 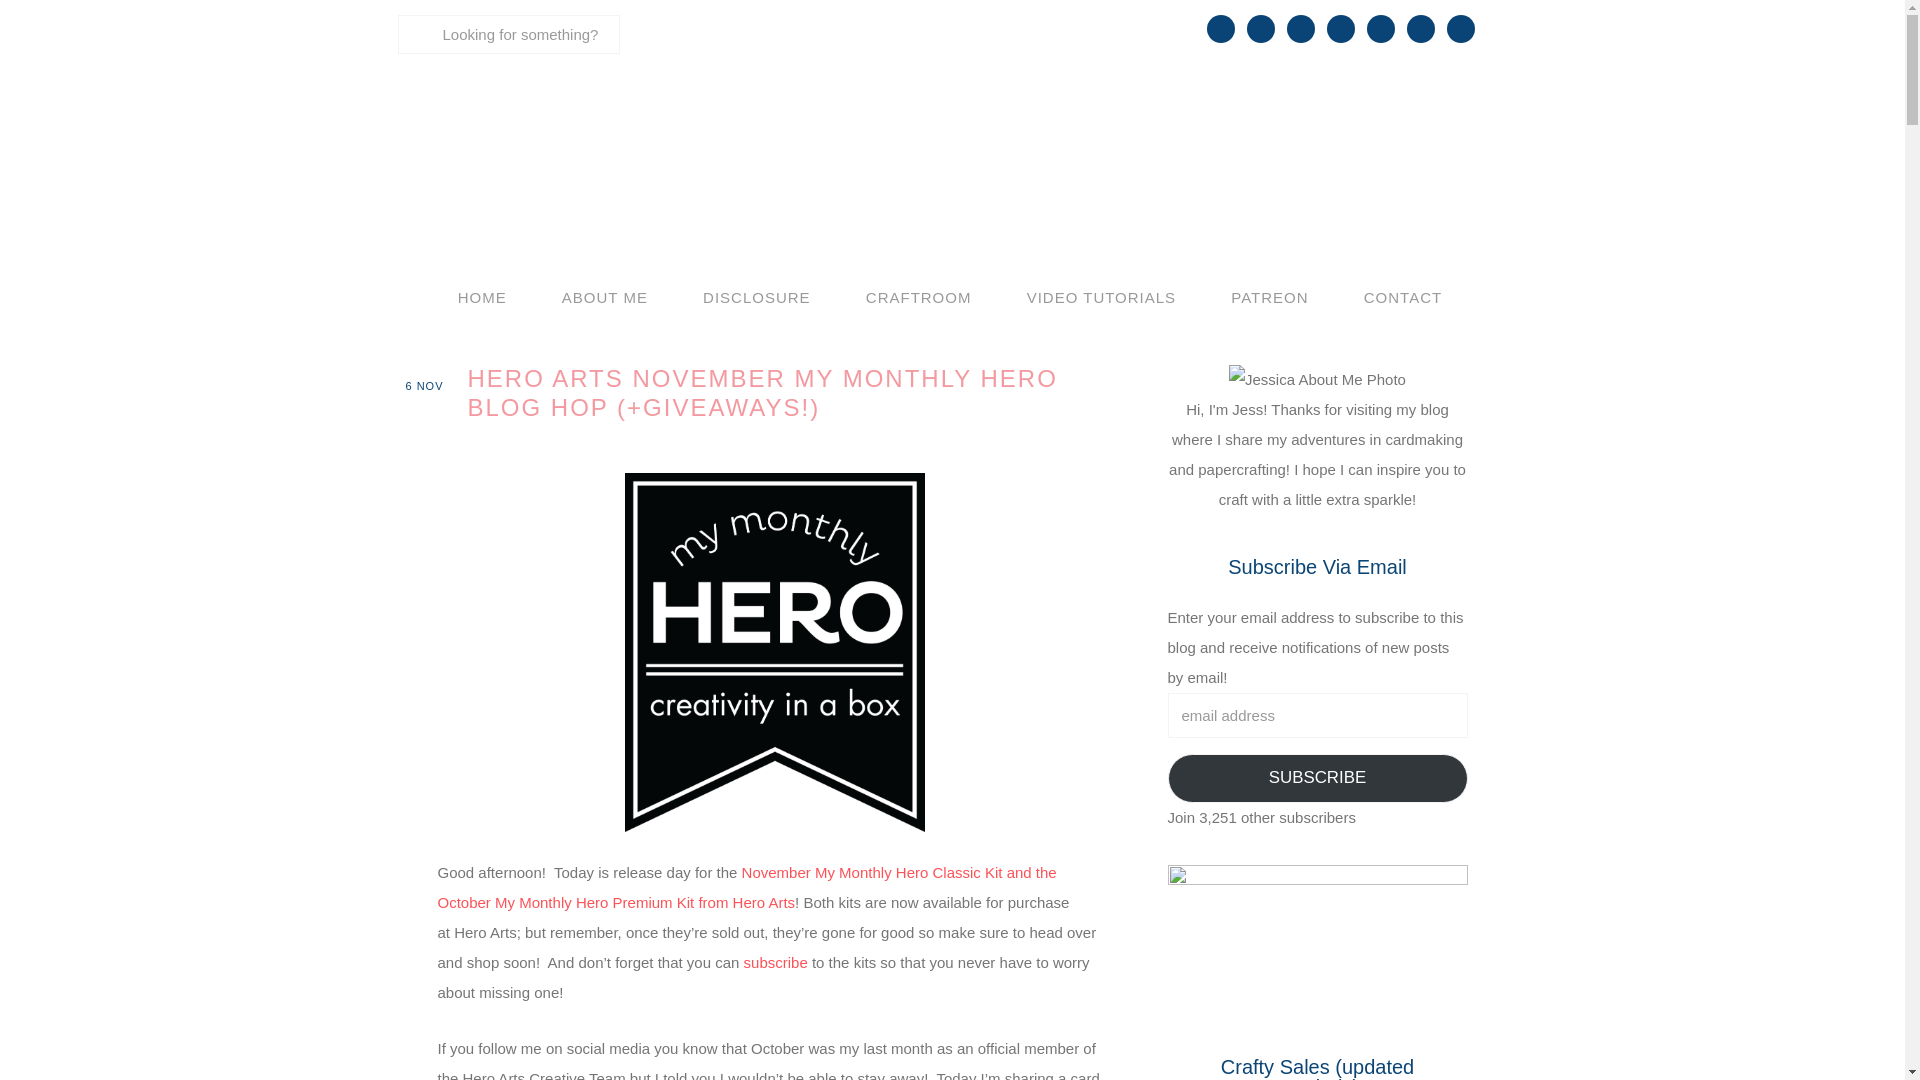 What do you see at coordinates (776, 962) in the screenshot?
I see `subscribe` at bounding box center [776, 962].